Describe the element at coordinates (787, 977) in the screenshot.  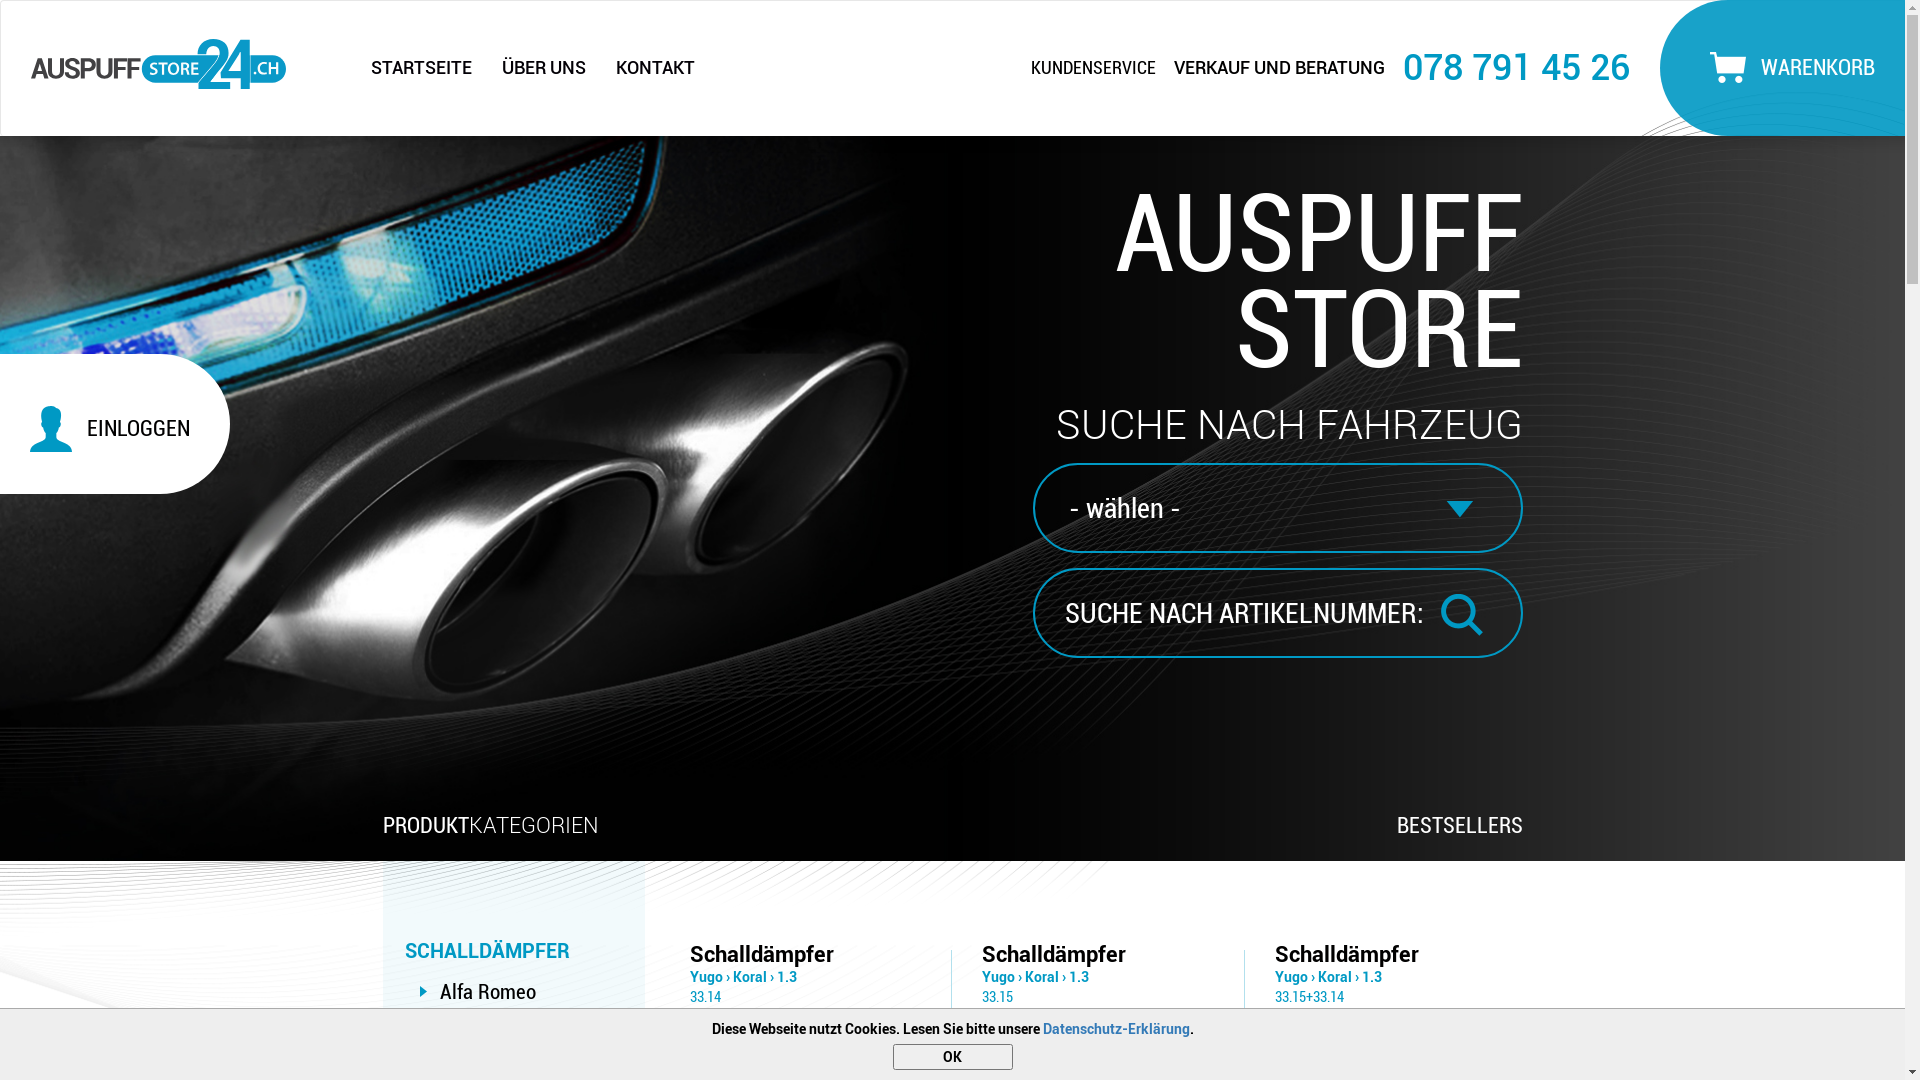
I see `1.3` at that location.